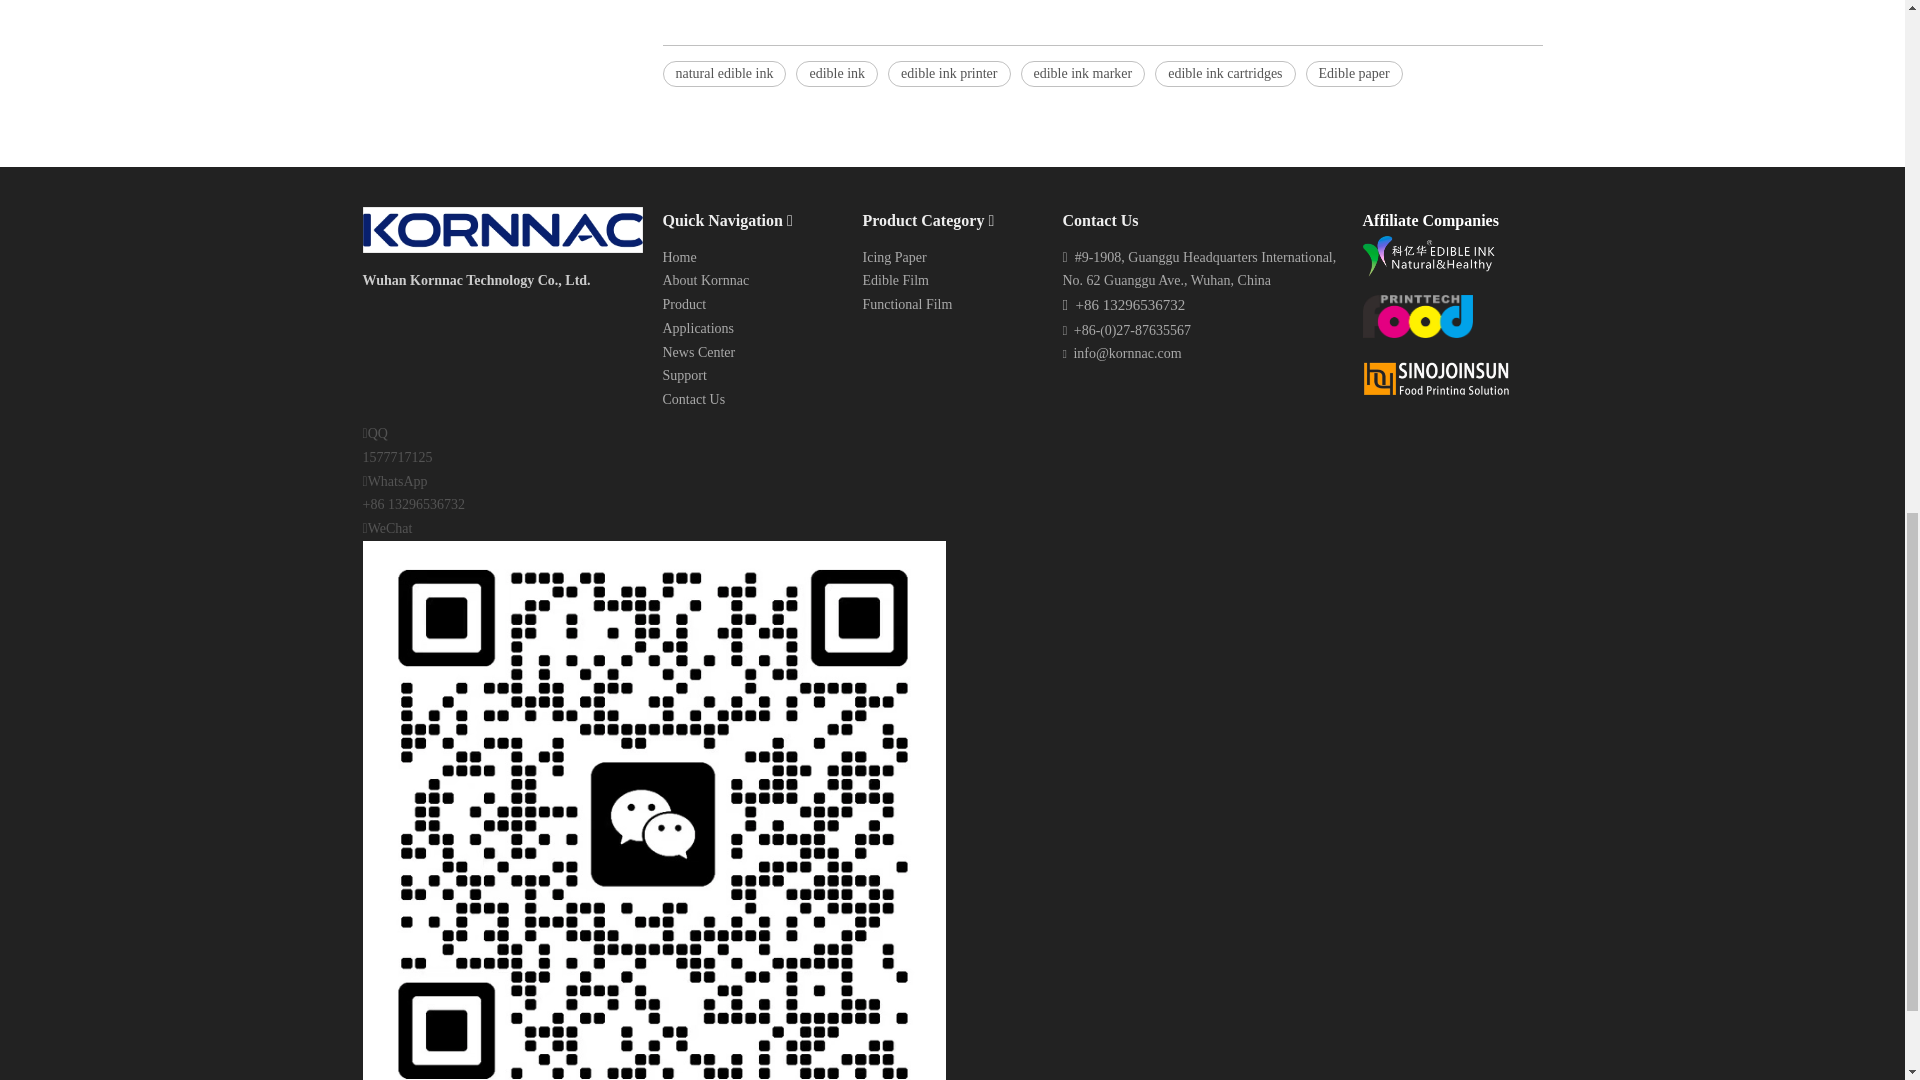  What do you see at coordinates (1354, 74) in the screenshot?
I see `Edible paper` at bounding box center [1354, 74].